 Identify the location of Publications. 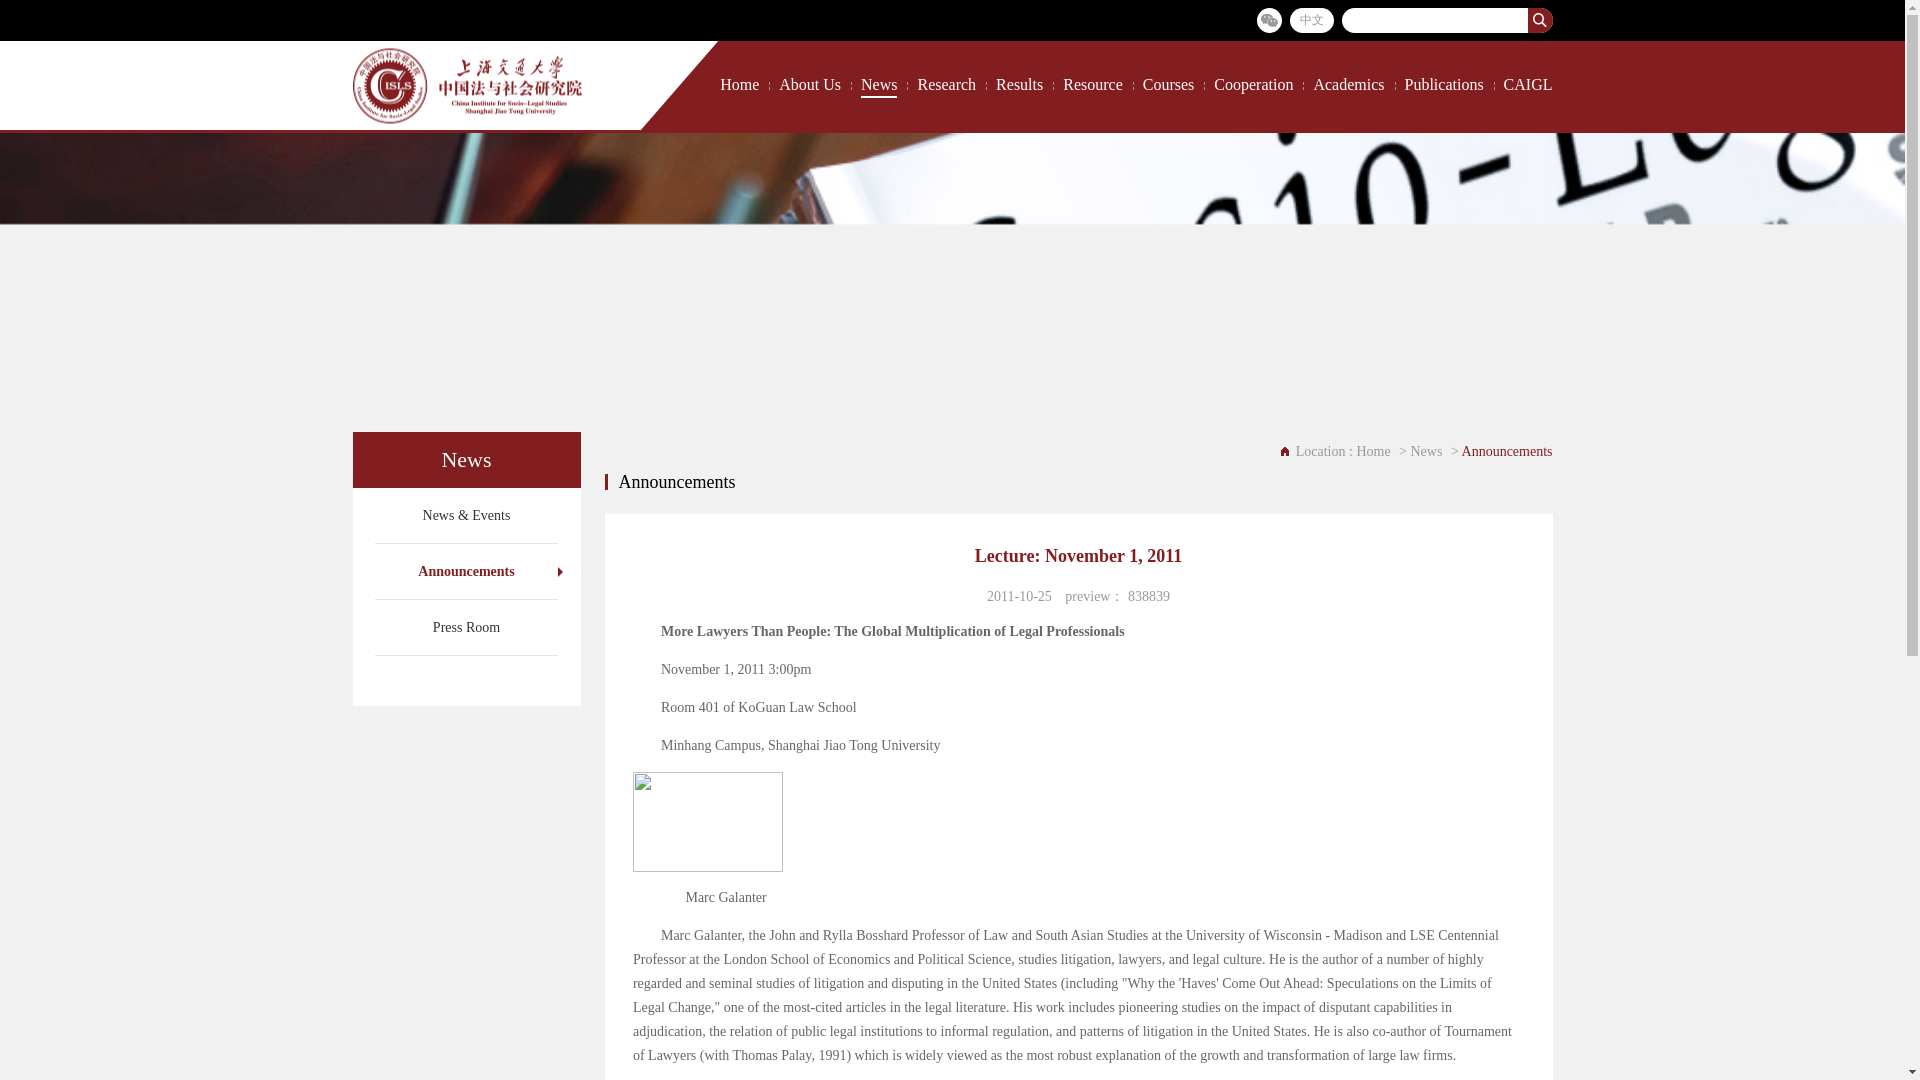
(1442, 84).